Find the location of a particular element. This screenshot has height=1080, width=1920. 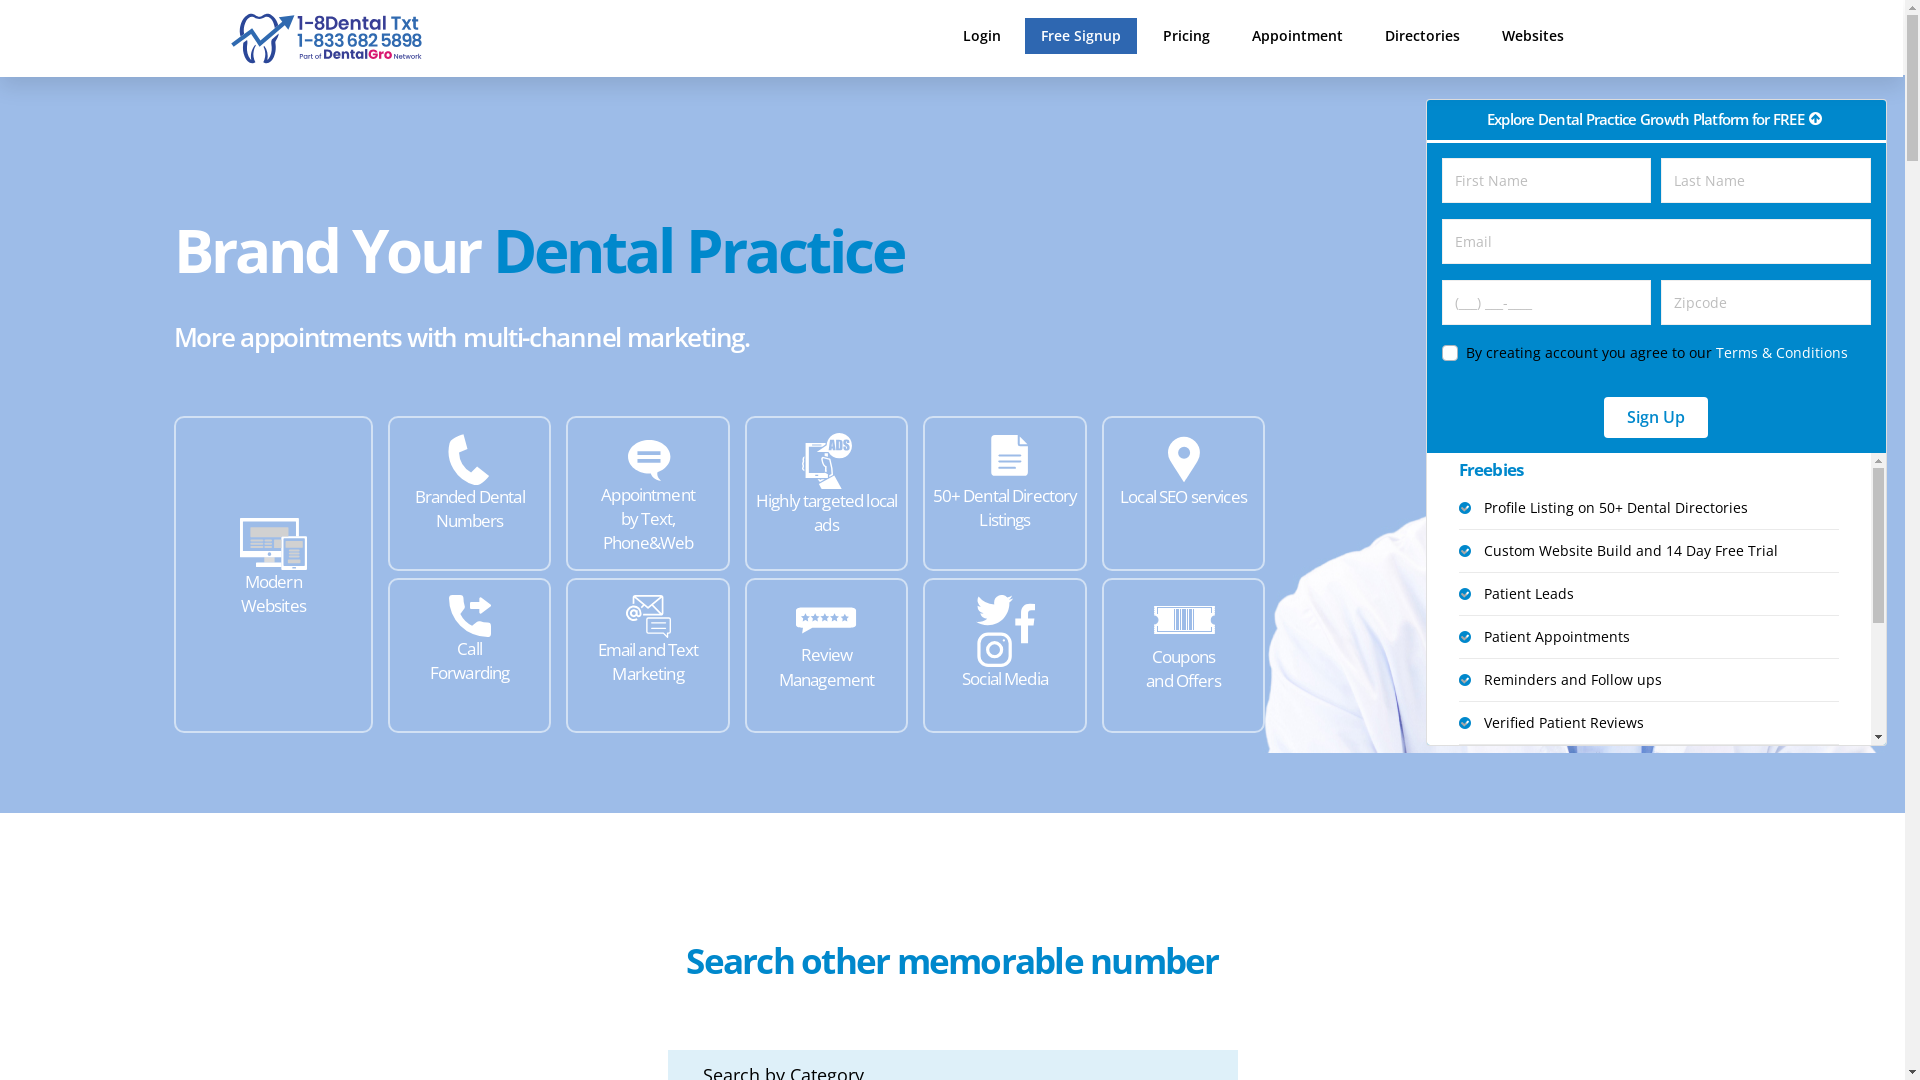

Review Management is located at coordinates (826, 656).